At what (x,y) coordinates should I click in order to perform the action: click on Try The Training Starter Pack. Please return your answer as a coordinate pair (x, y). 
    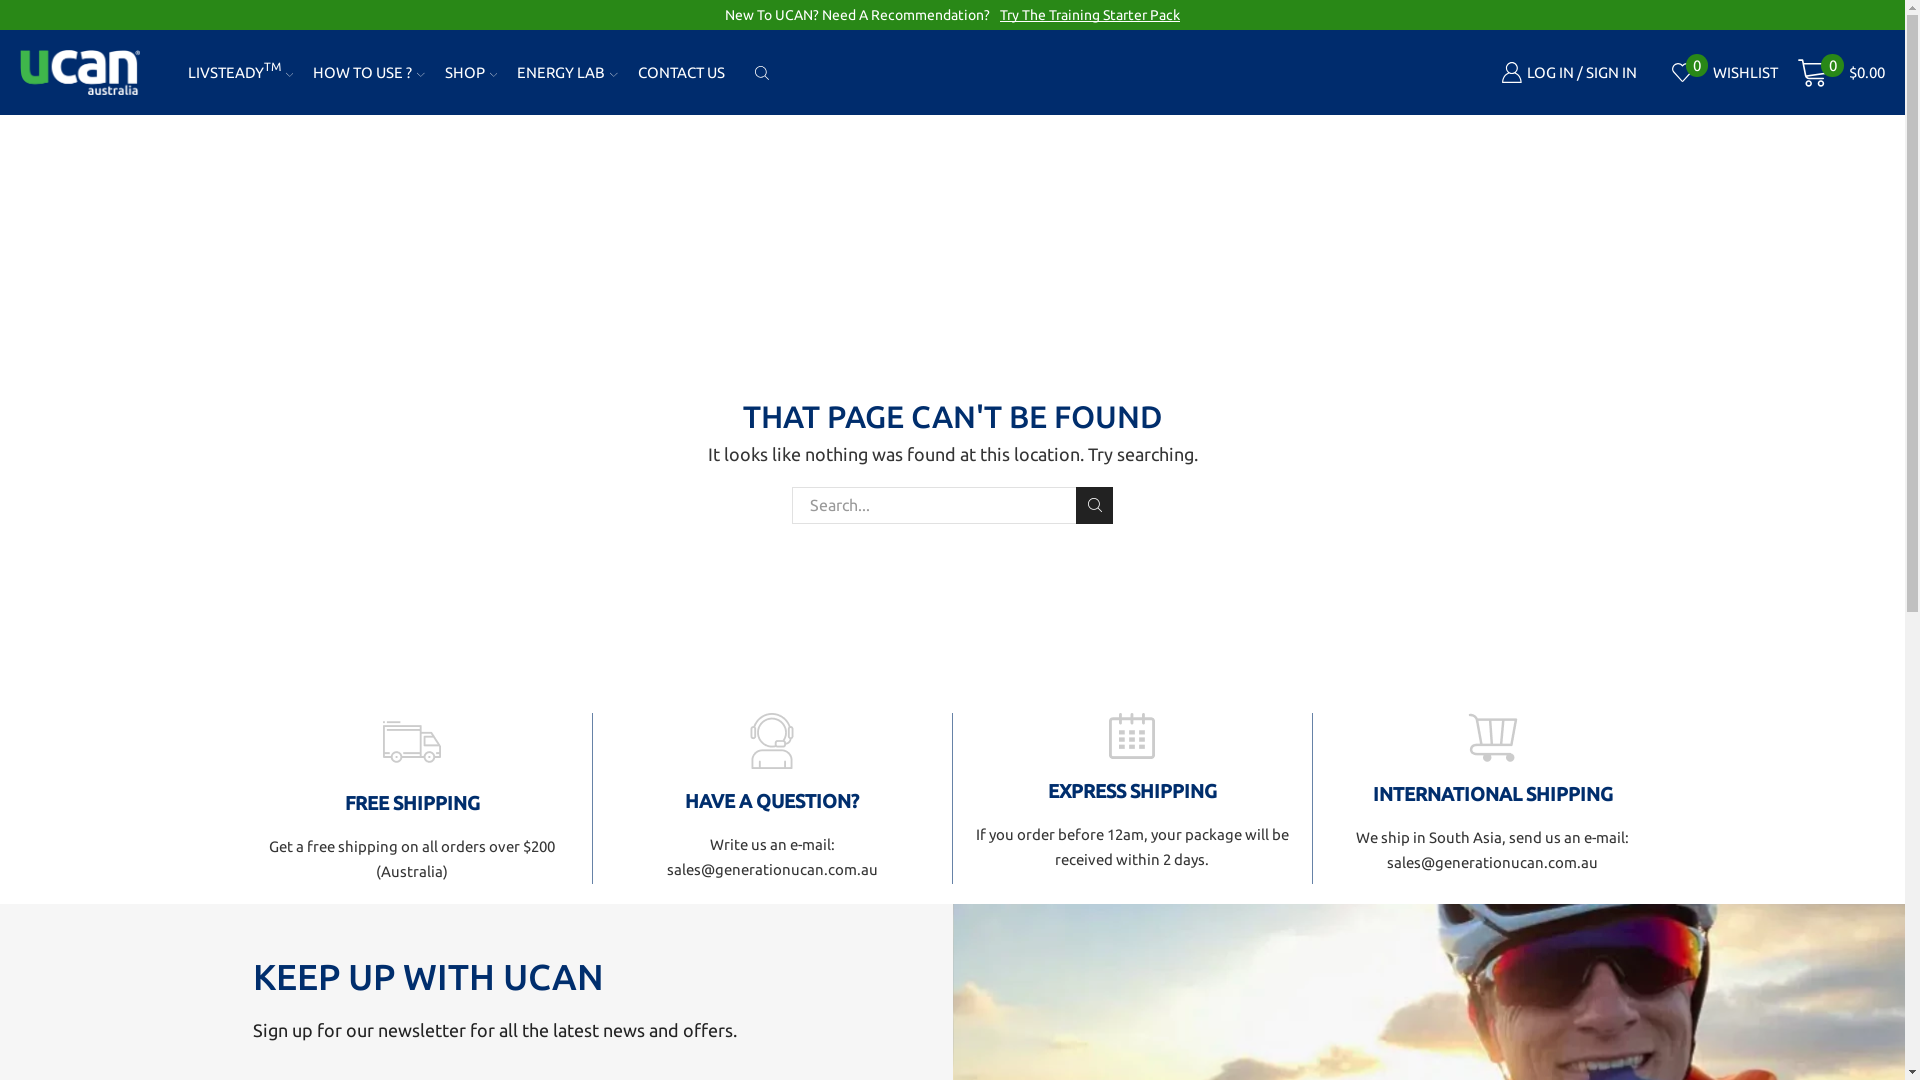
    Looking at the image, I should click on (1090, 15).